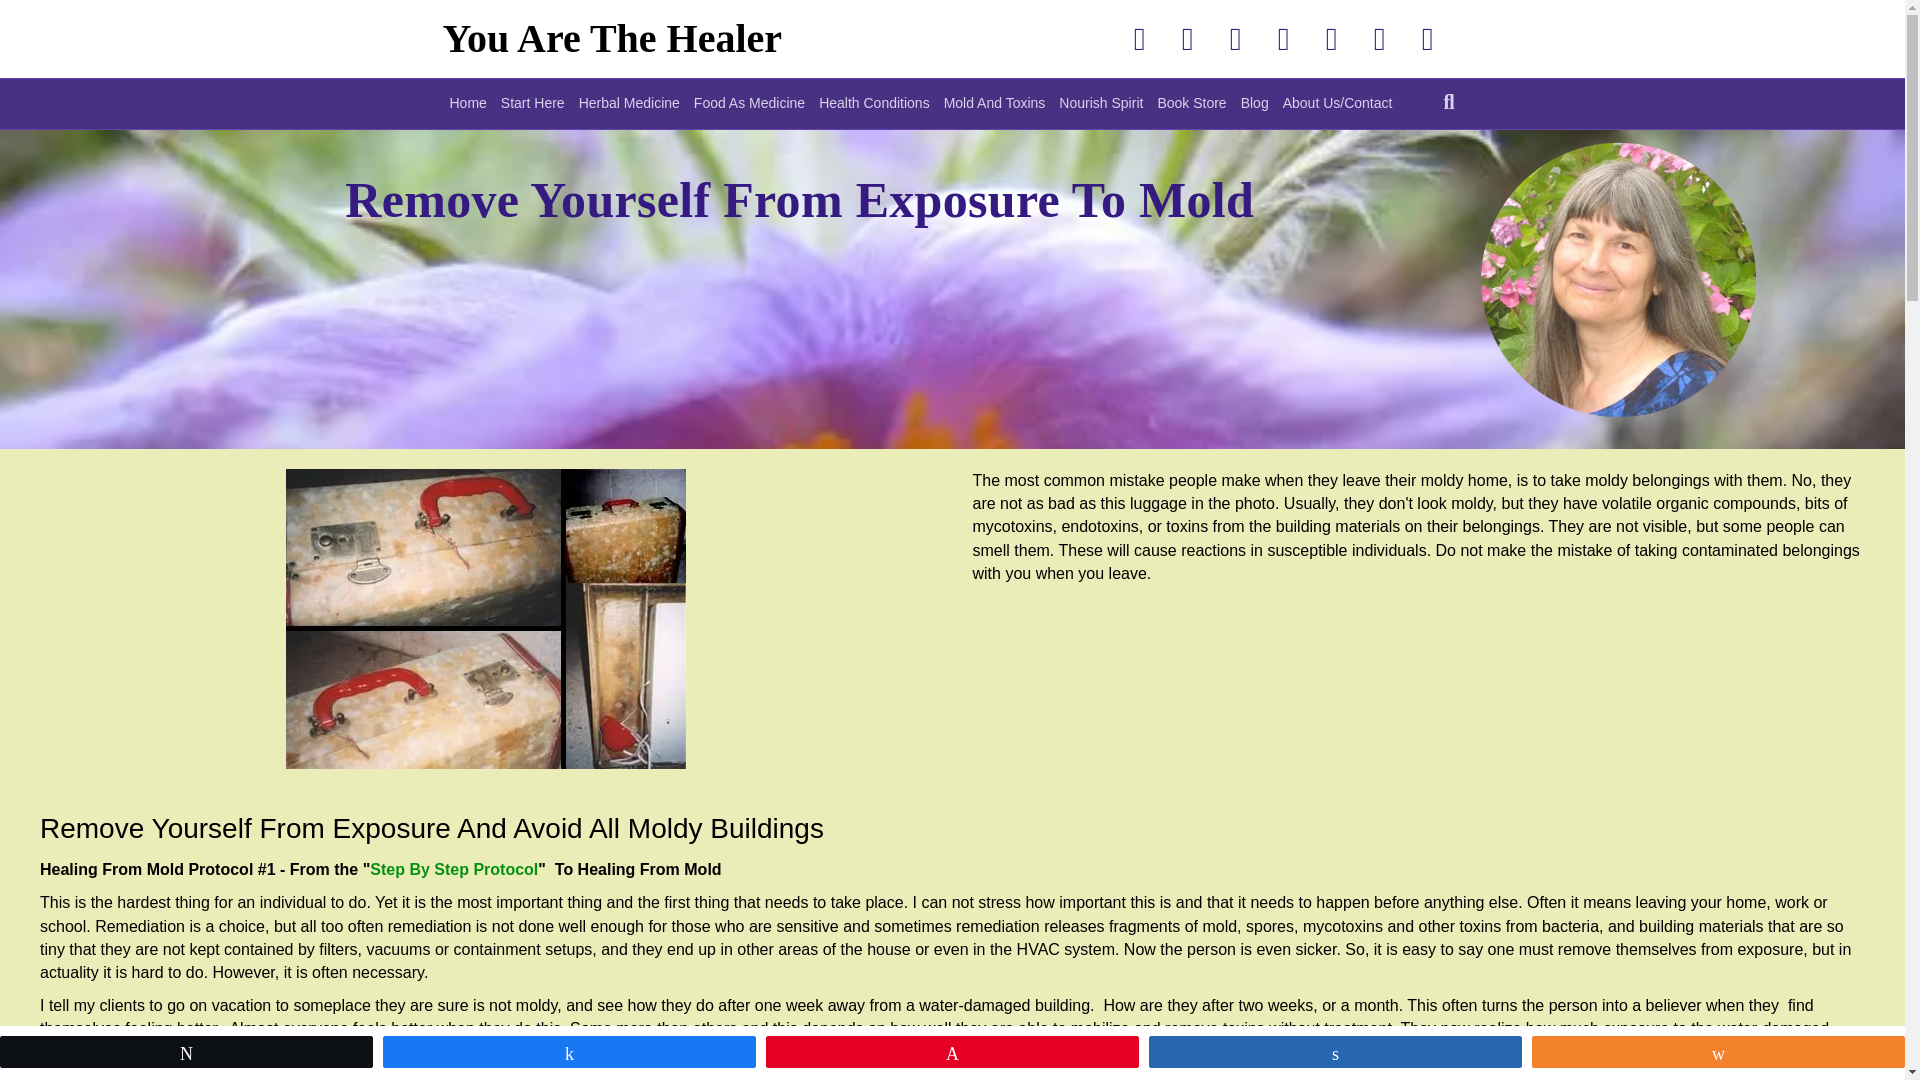 The height and width of the screenshot is (1080, 1920). I want to click on Blogger, so click(1379, 38).